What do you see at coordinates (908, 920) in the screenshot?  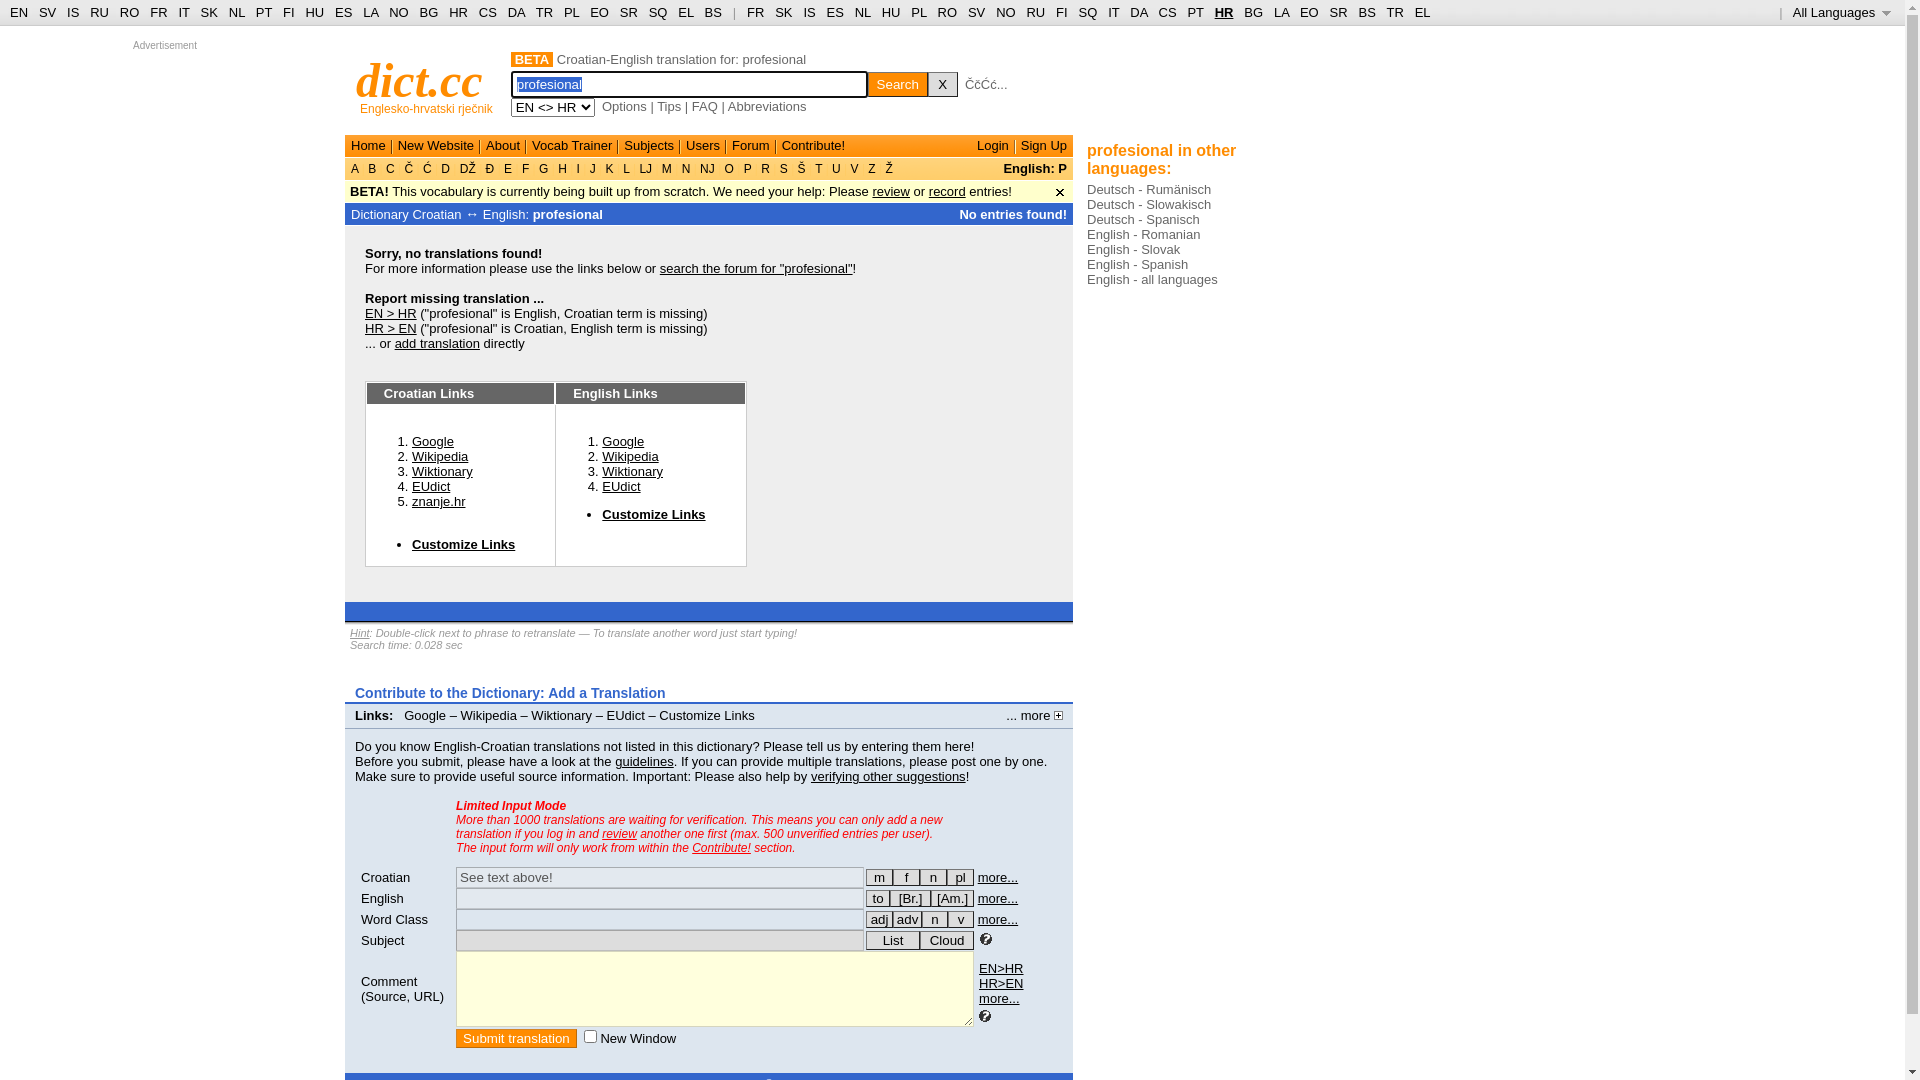 I see `adv` at bounding box center [908, 920].